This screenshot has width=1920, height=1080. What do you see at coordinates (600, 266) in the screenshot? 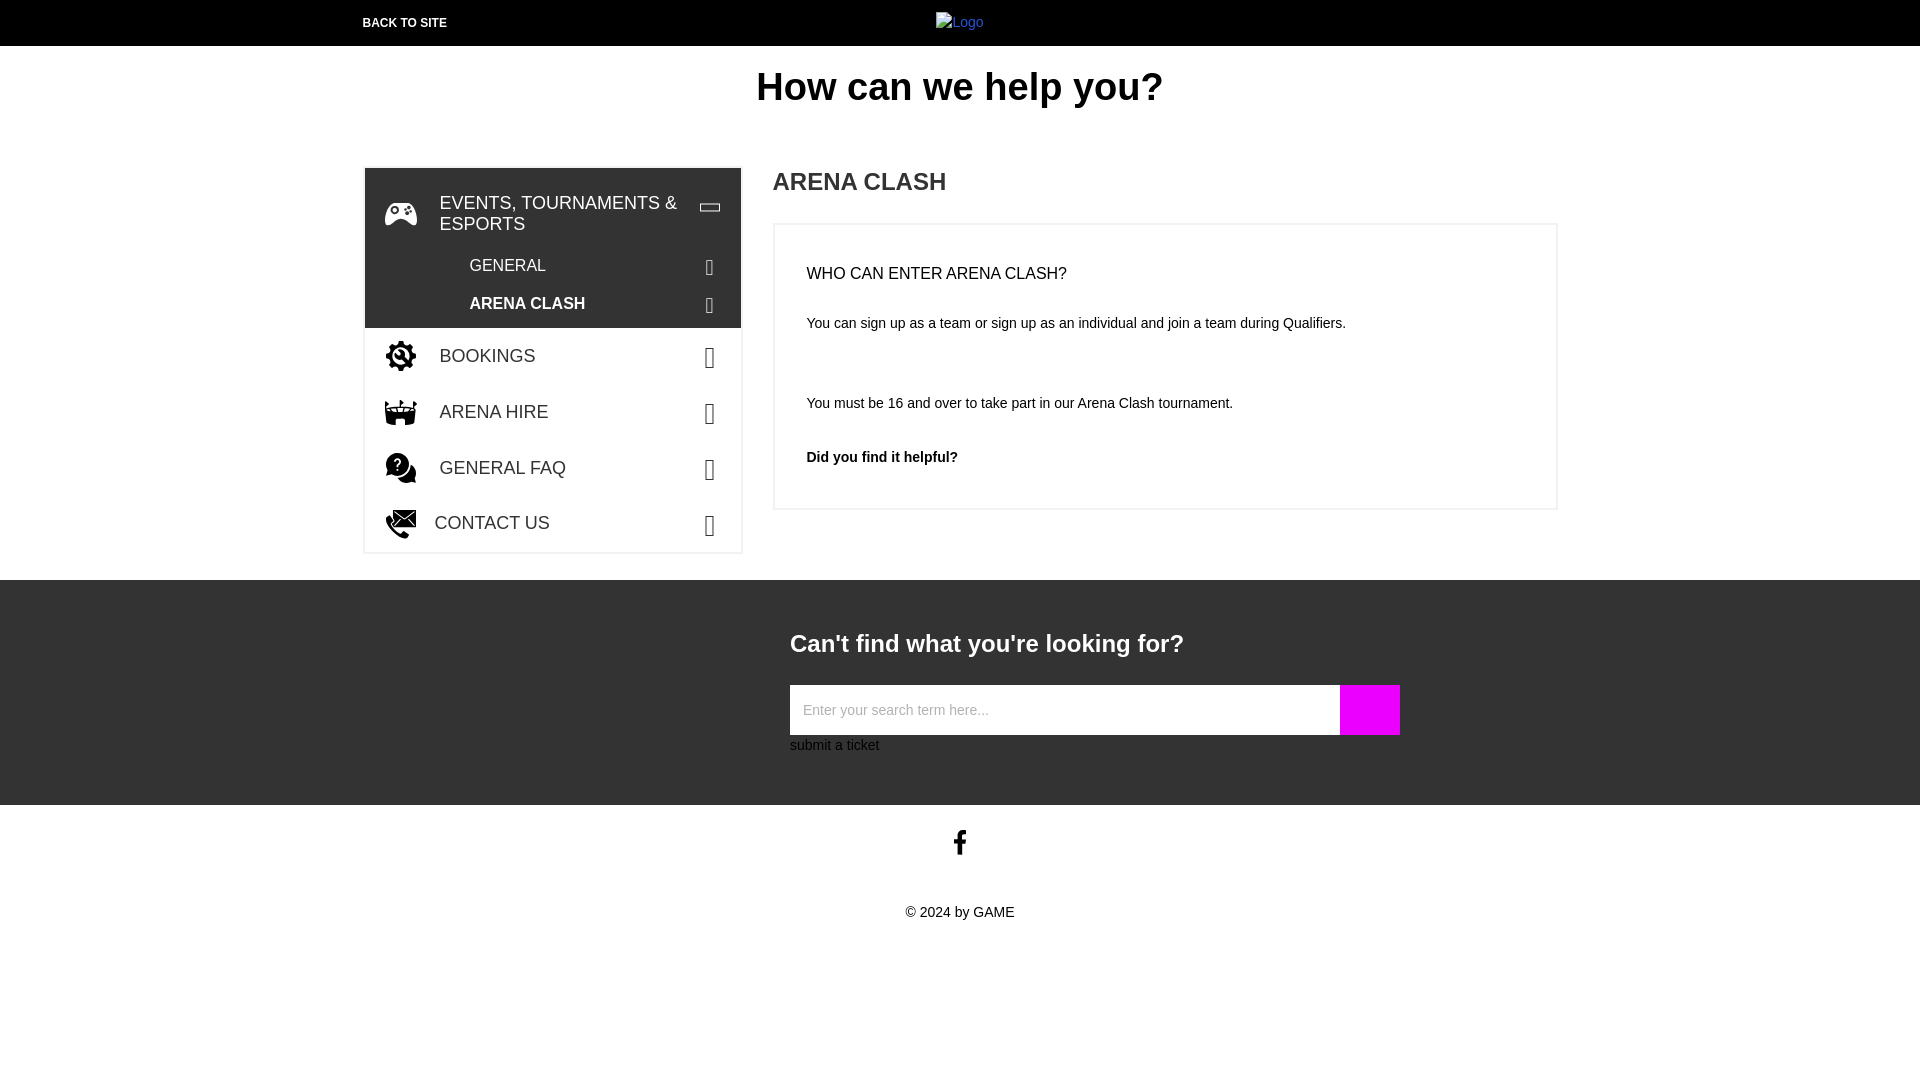
I see `GENERAL` at bounding box center [600, 266].